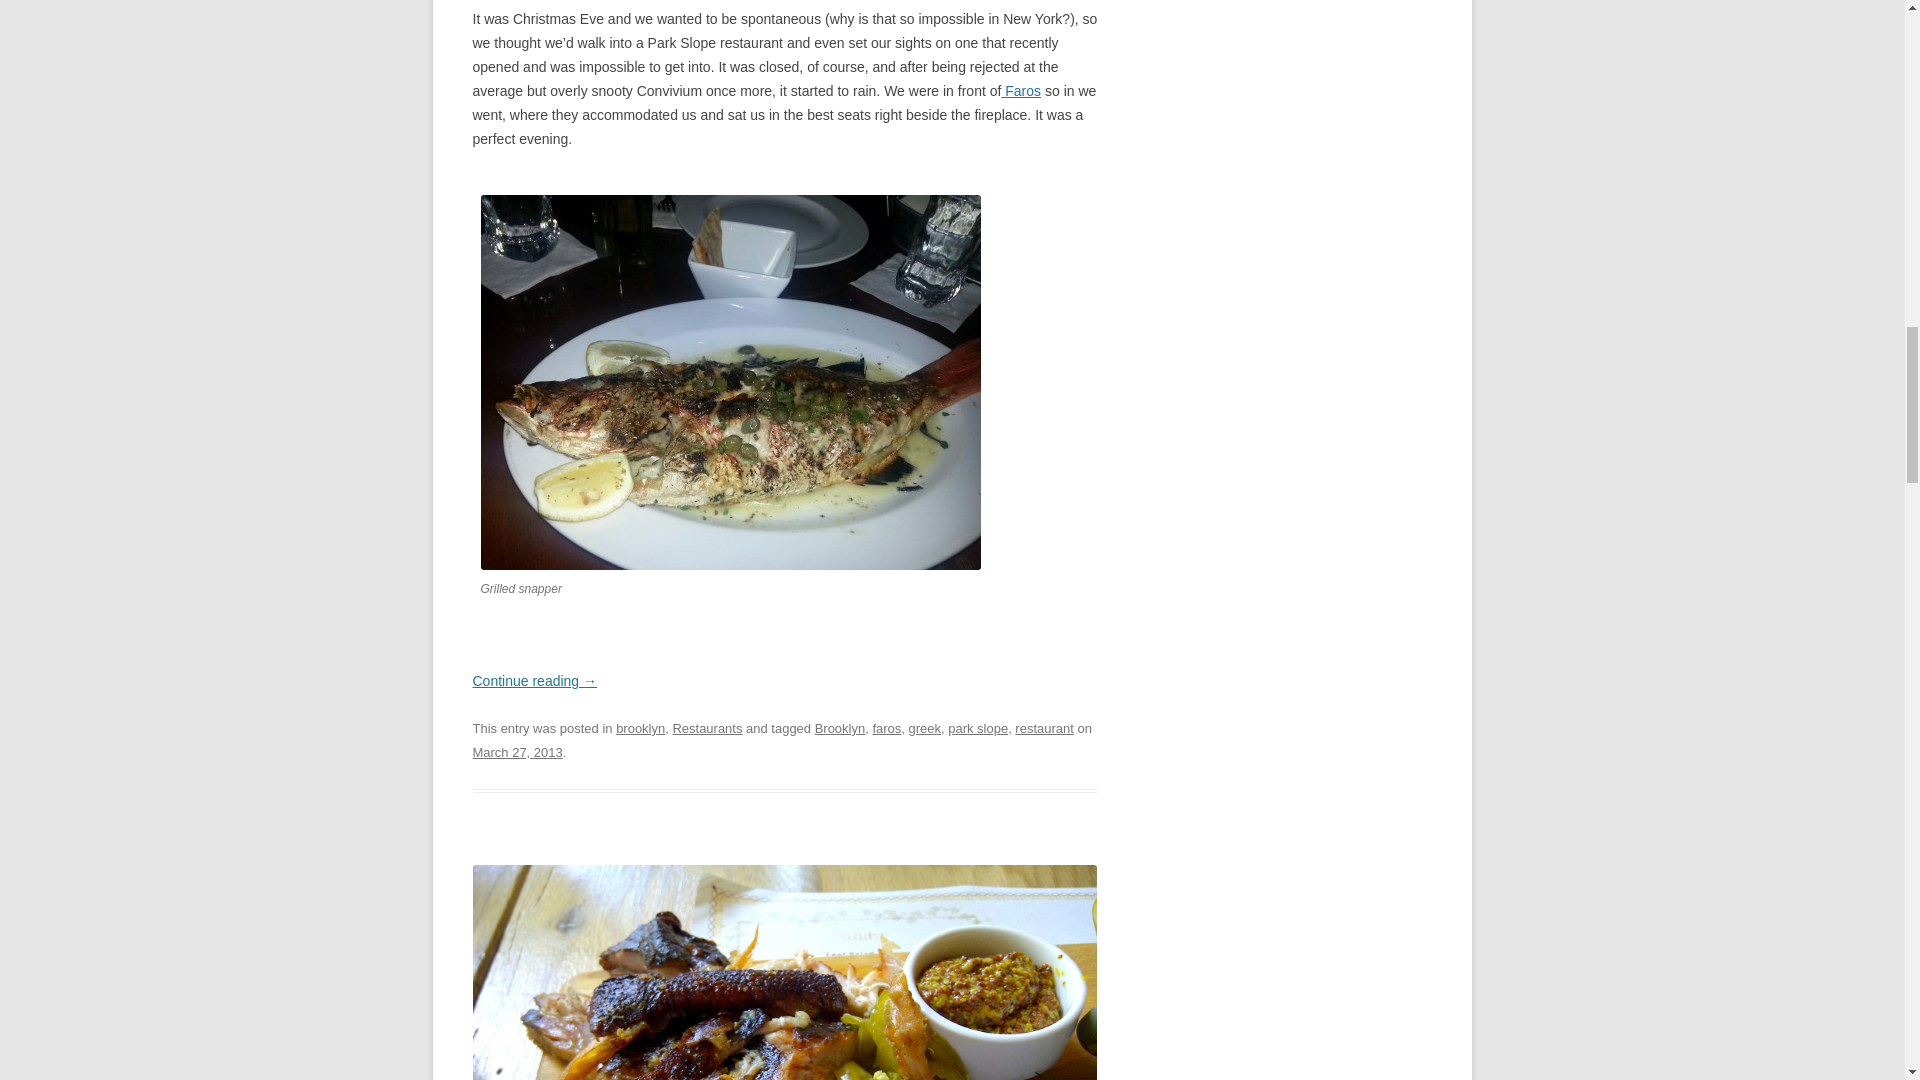 The width and height of the screenshot is (1920, 1080). I want to click on park slope, so click(978, 728).